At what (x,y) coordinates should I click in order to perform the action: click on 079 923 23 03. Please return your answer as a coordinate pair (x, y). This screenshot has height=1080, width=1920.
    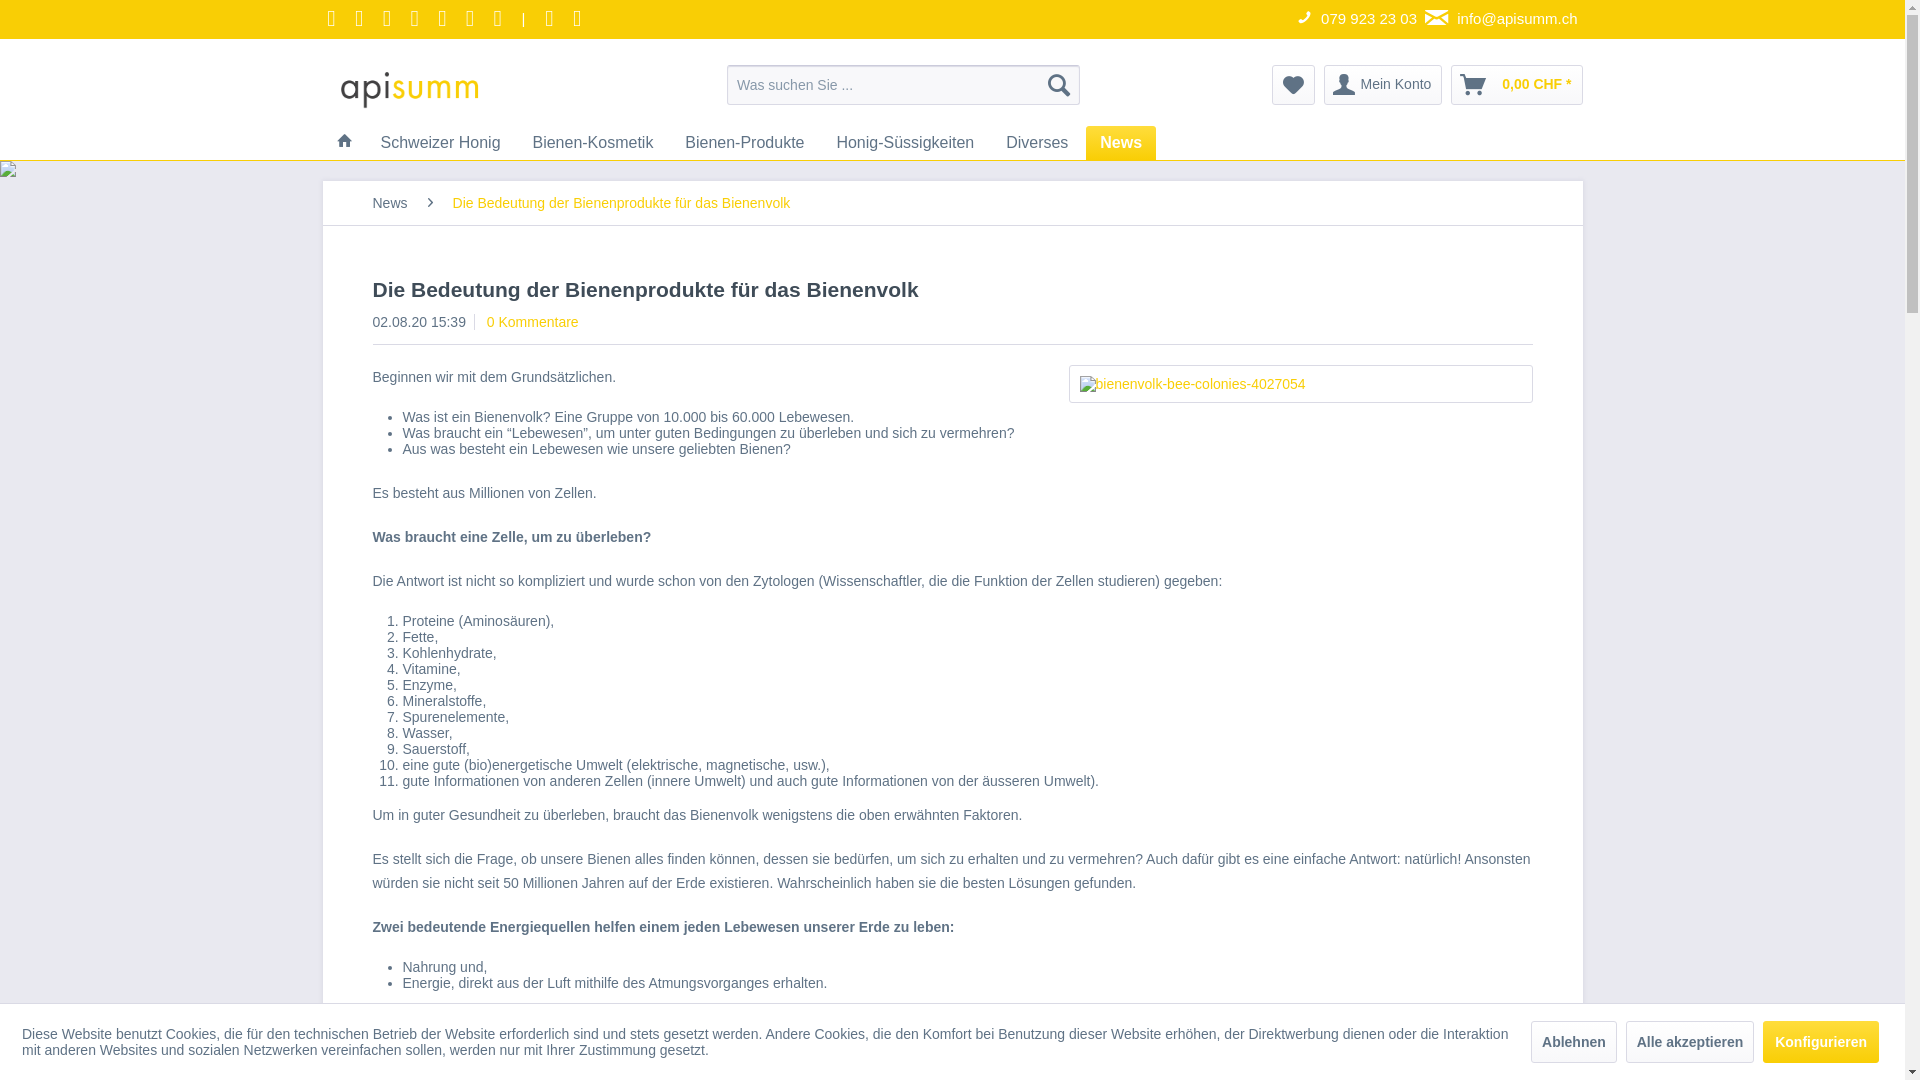
    Looking at the image, I should click on (1360, 20).